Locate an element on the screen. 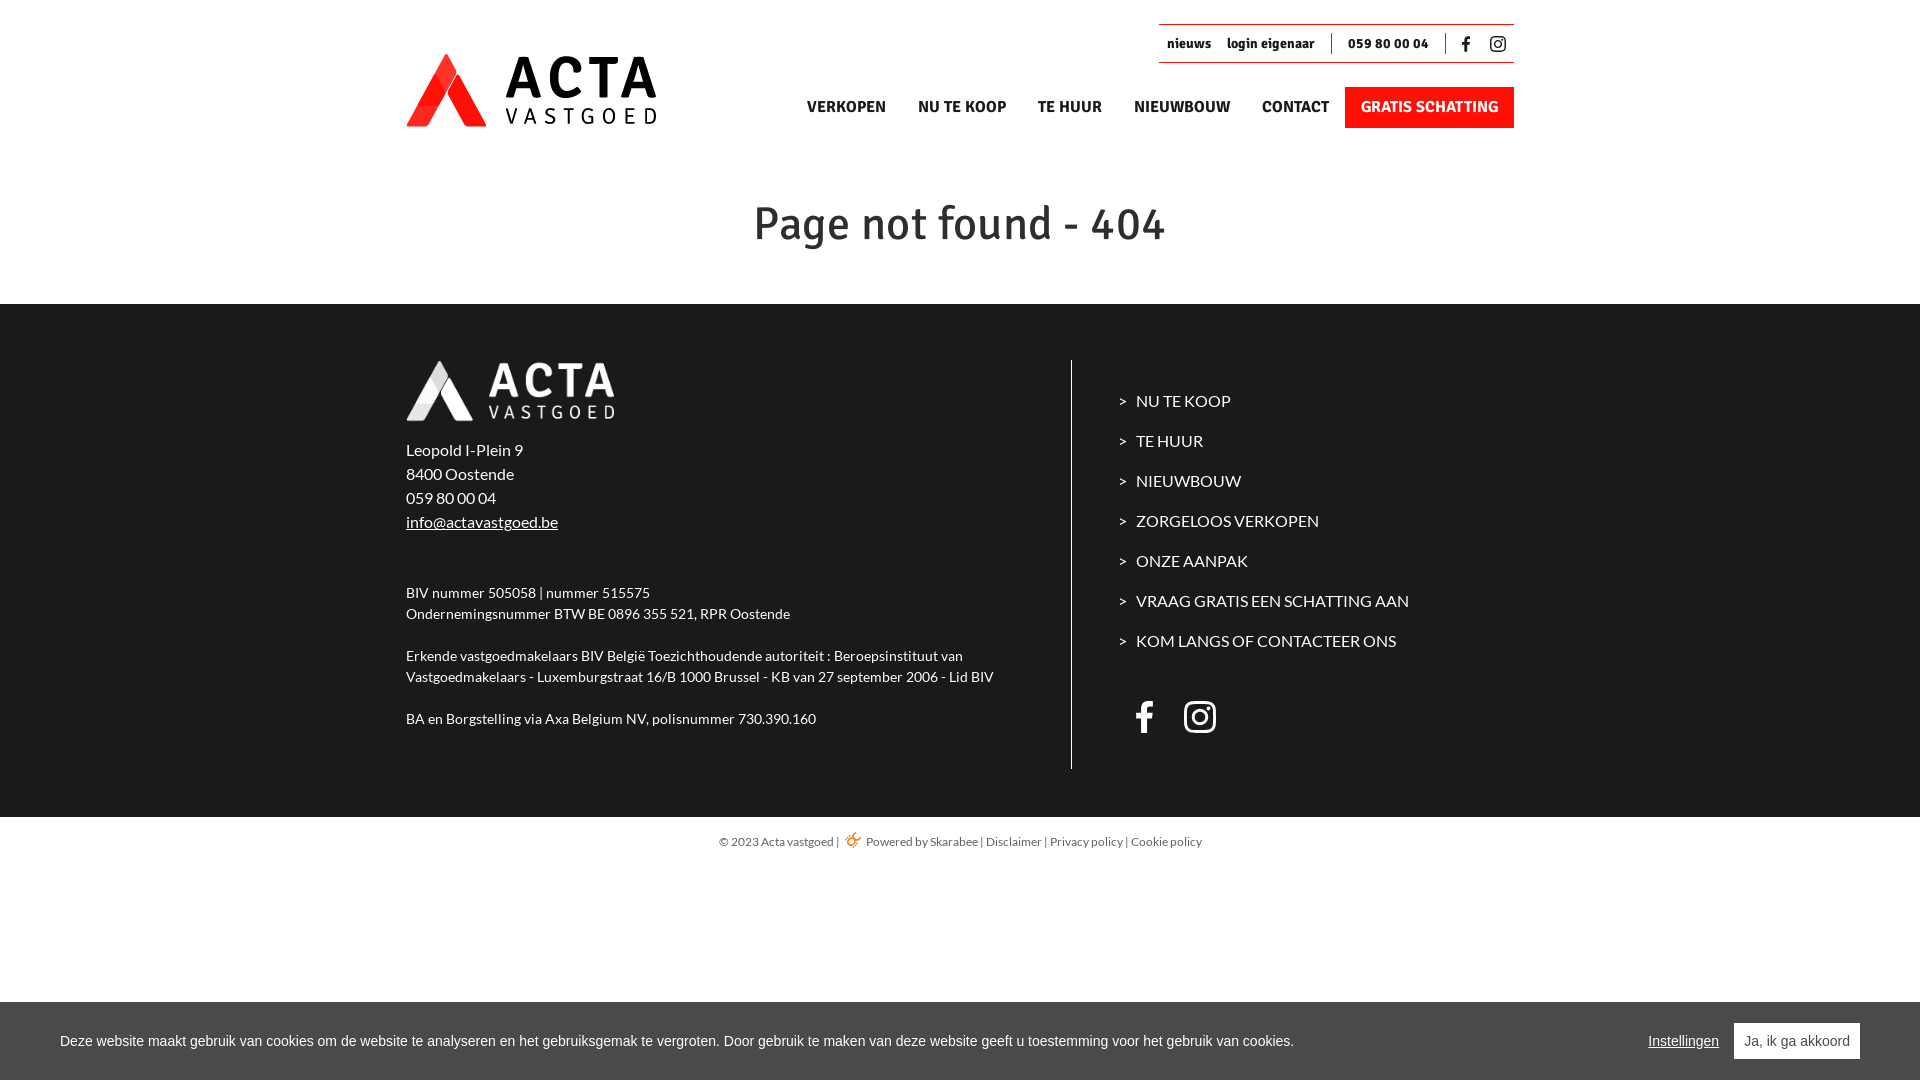 The width and height of the screenshot is (1920, 1080). VRAAG GRATIS EEN SCHATTING AAN is located at coordinates (1317, 601).